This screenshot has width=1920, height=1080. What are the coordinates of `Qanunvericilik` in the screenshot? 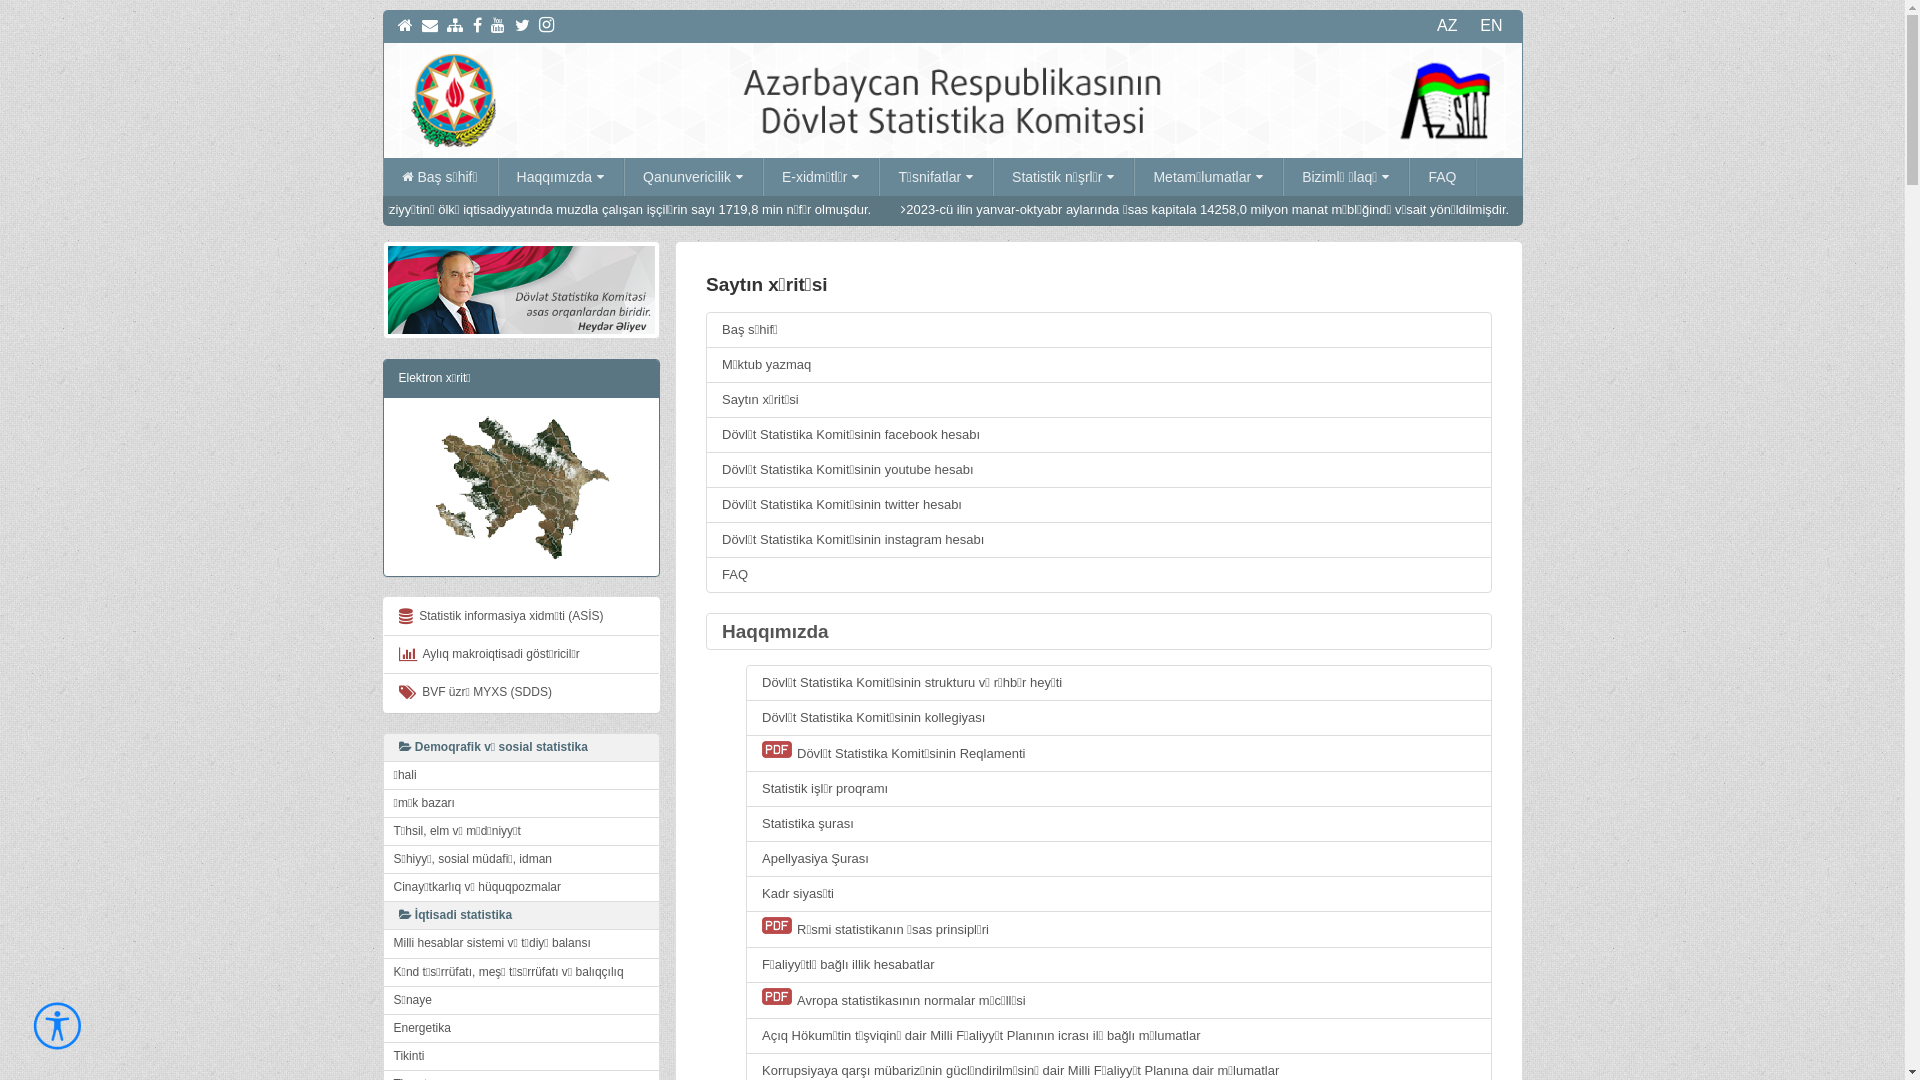 It's located at (694, 177).